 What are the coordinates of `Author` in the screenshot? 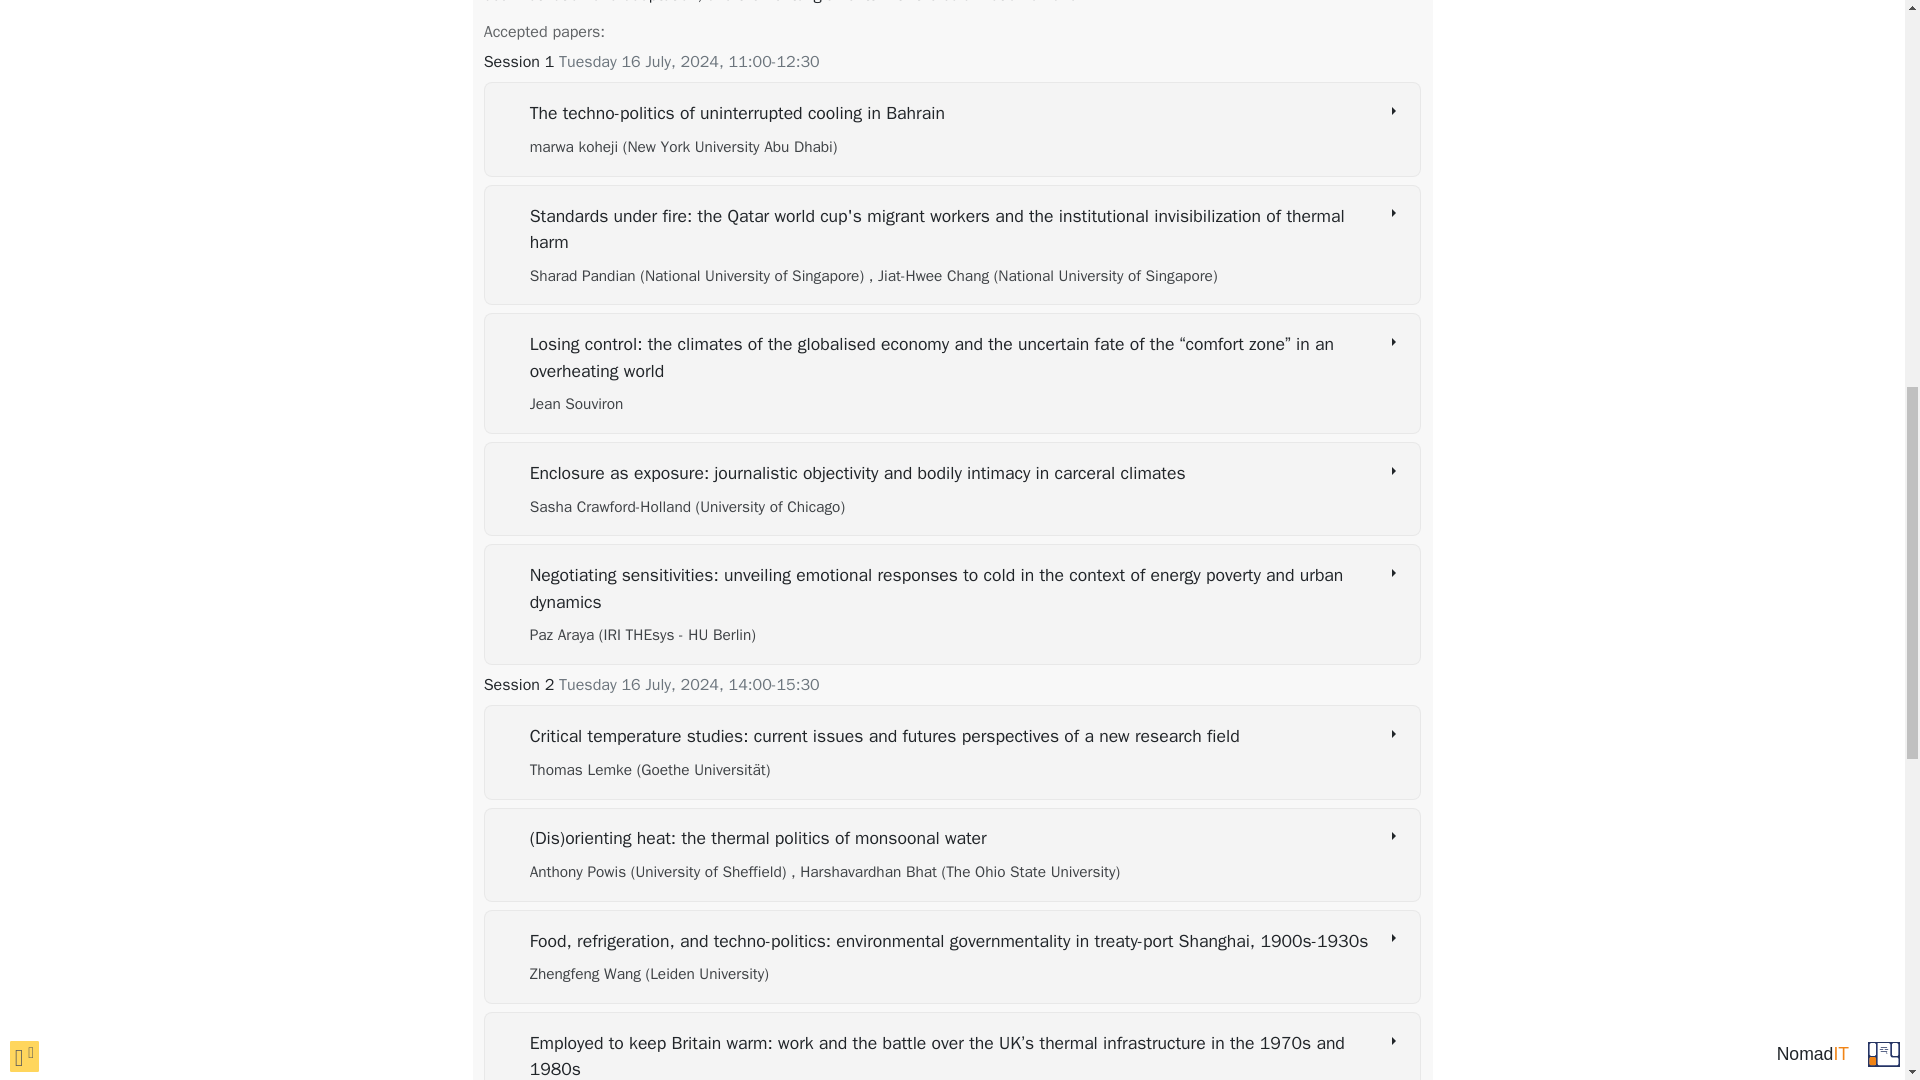 It's located at (576, 404).